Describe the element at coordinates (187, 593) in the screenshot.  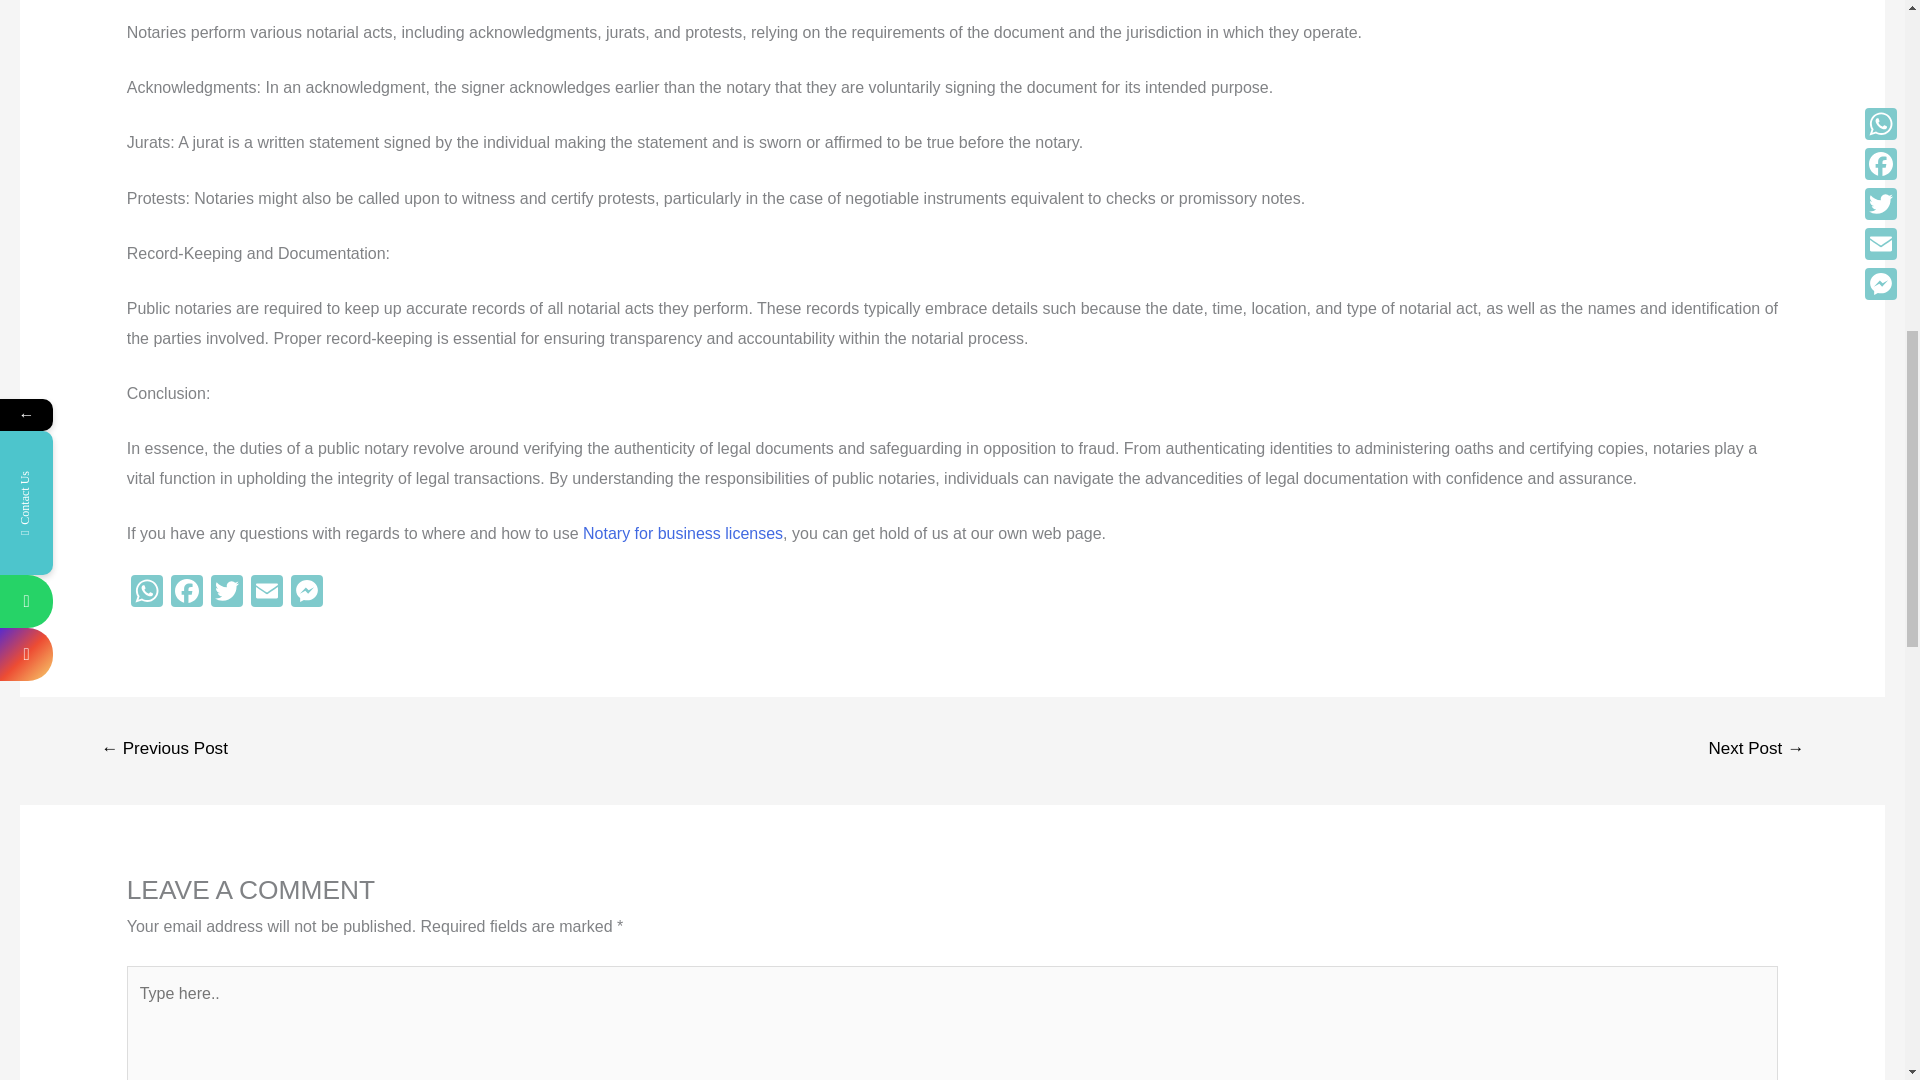
I see `Facebook` at that location.